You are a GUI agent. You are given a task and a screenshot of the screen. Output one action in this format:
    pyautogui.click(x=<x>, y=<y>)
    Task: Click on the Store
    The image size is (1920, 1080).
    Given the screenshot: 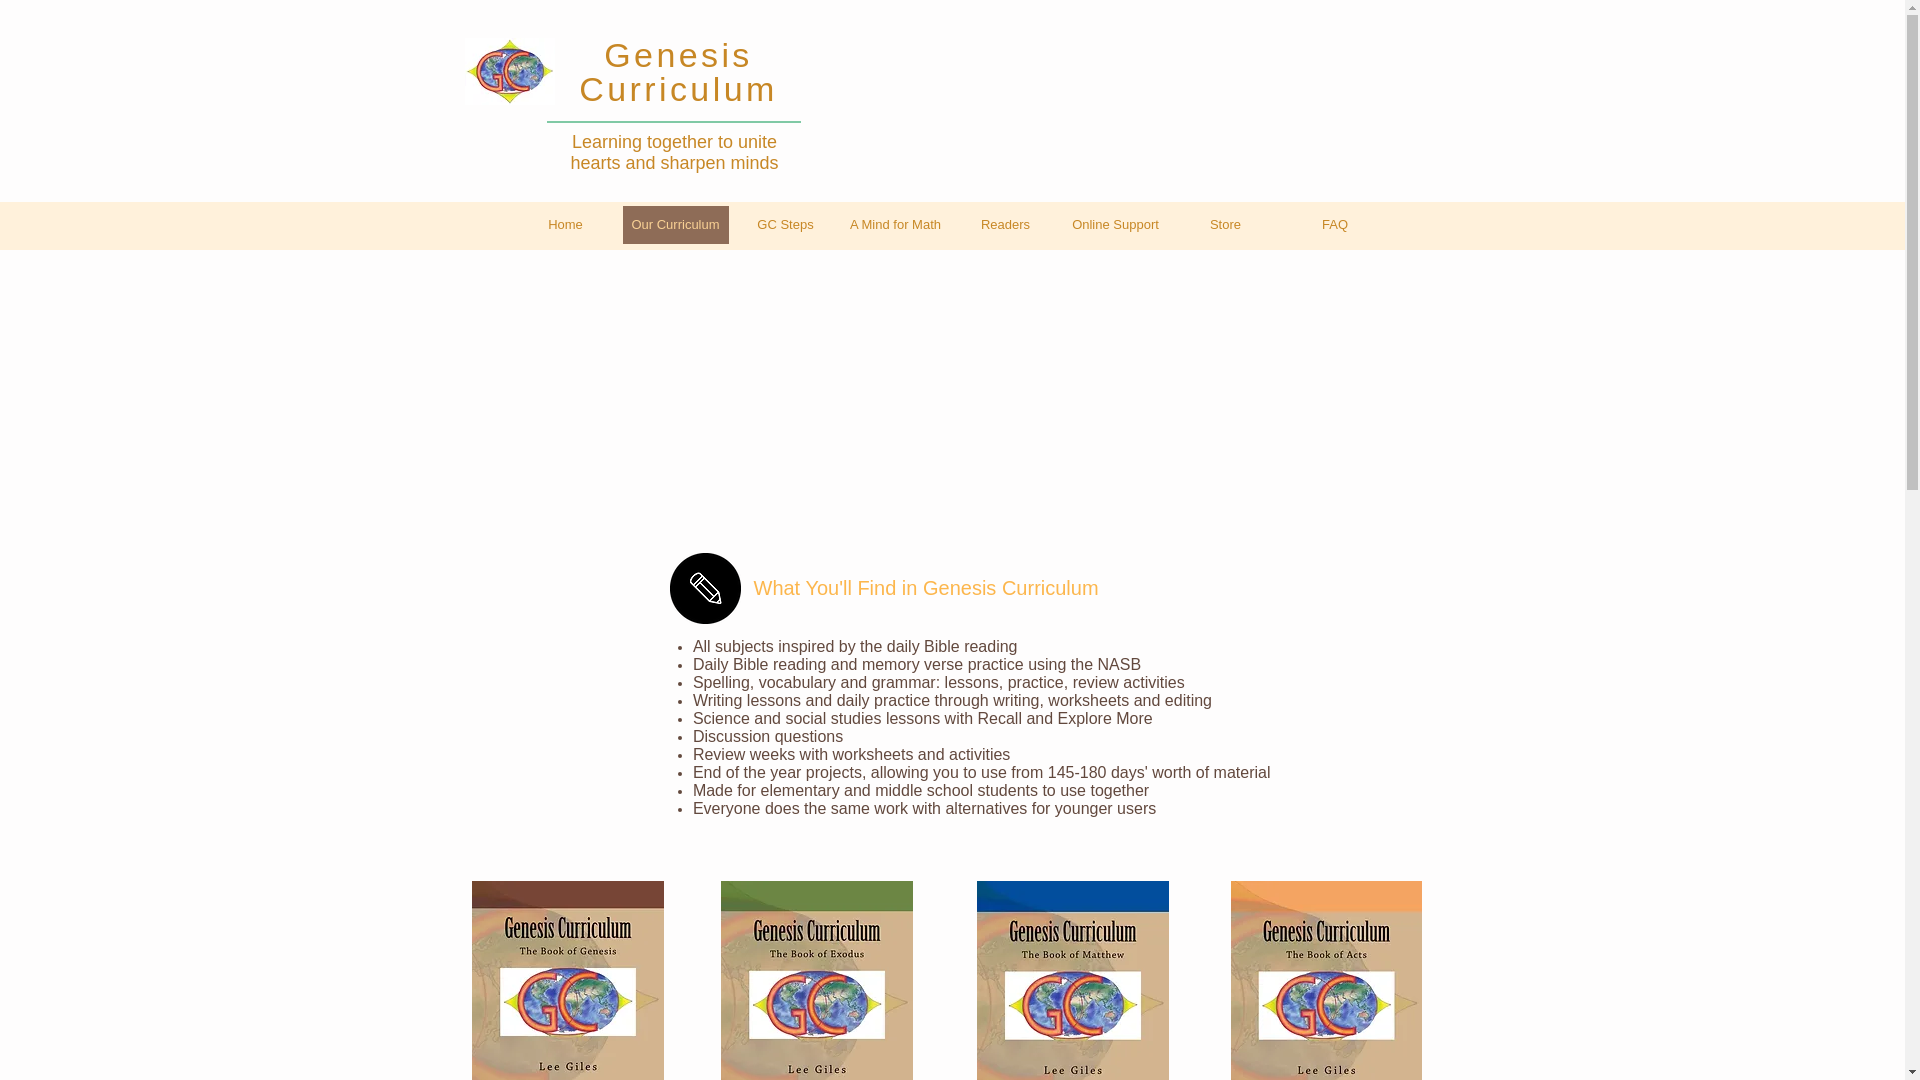 What is the action you would take?
    pyautogui.click(x=1224, y=225)
    